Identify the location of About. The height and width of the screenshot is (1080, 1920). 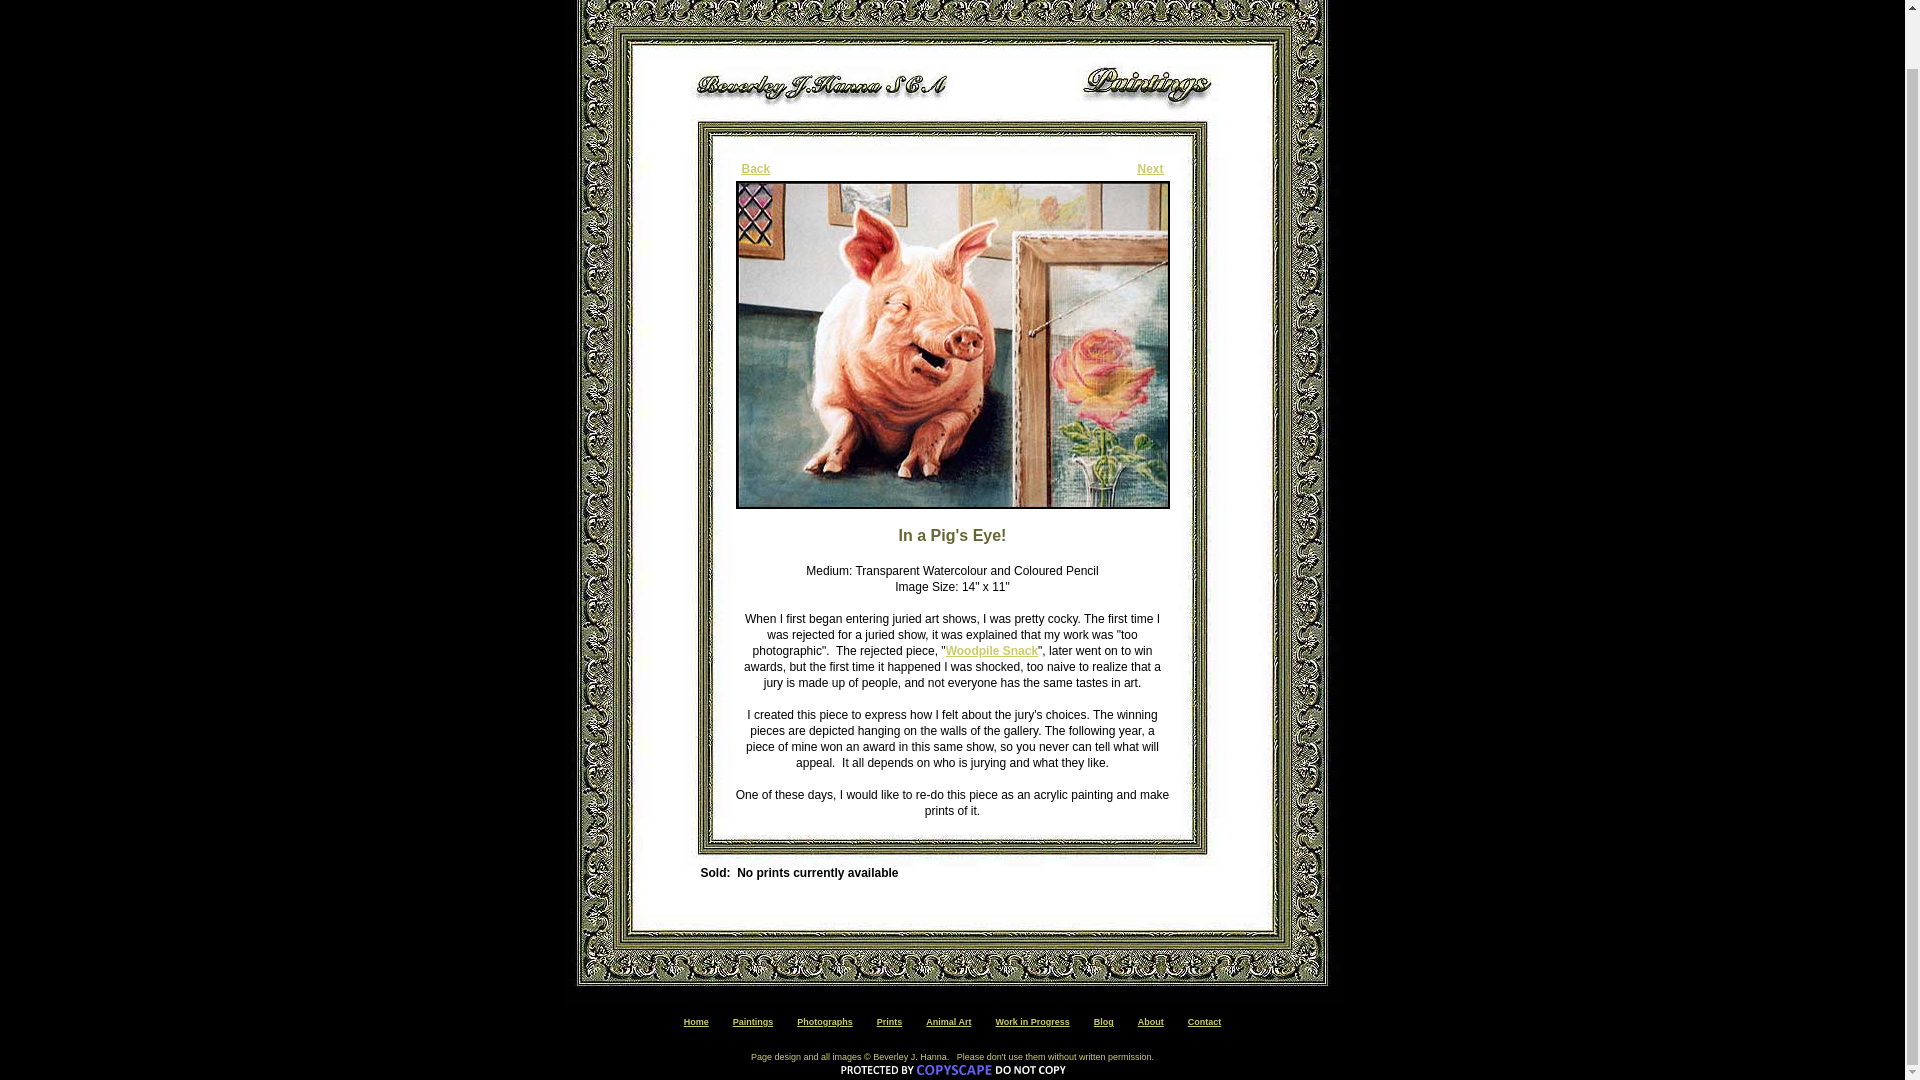
(1150, 1022).